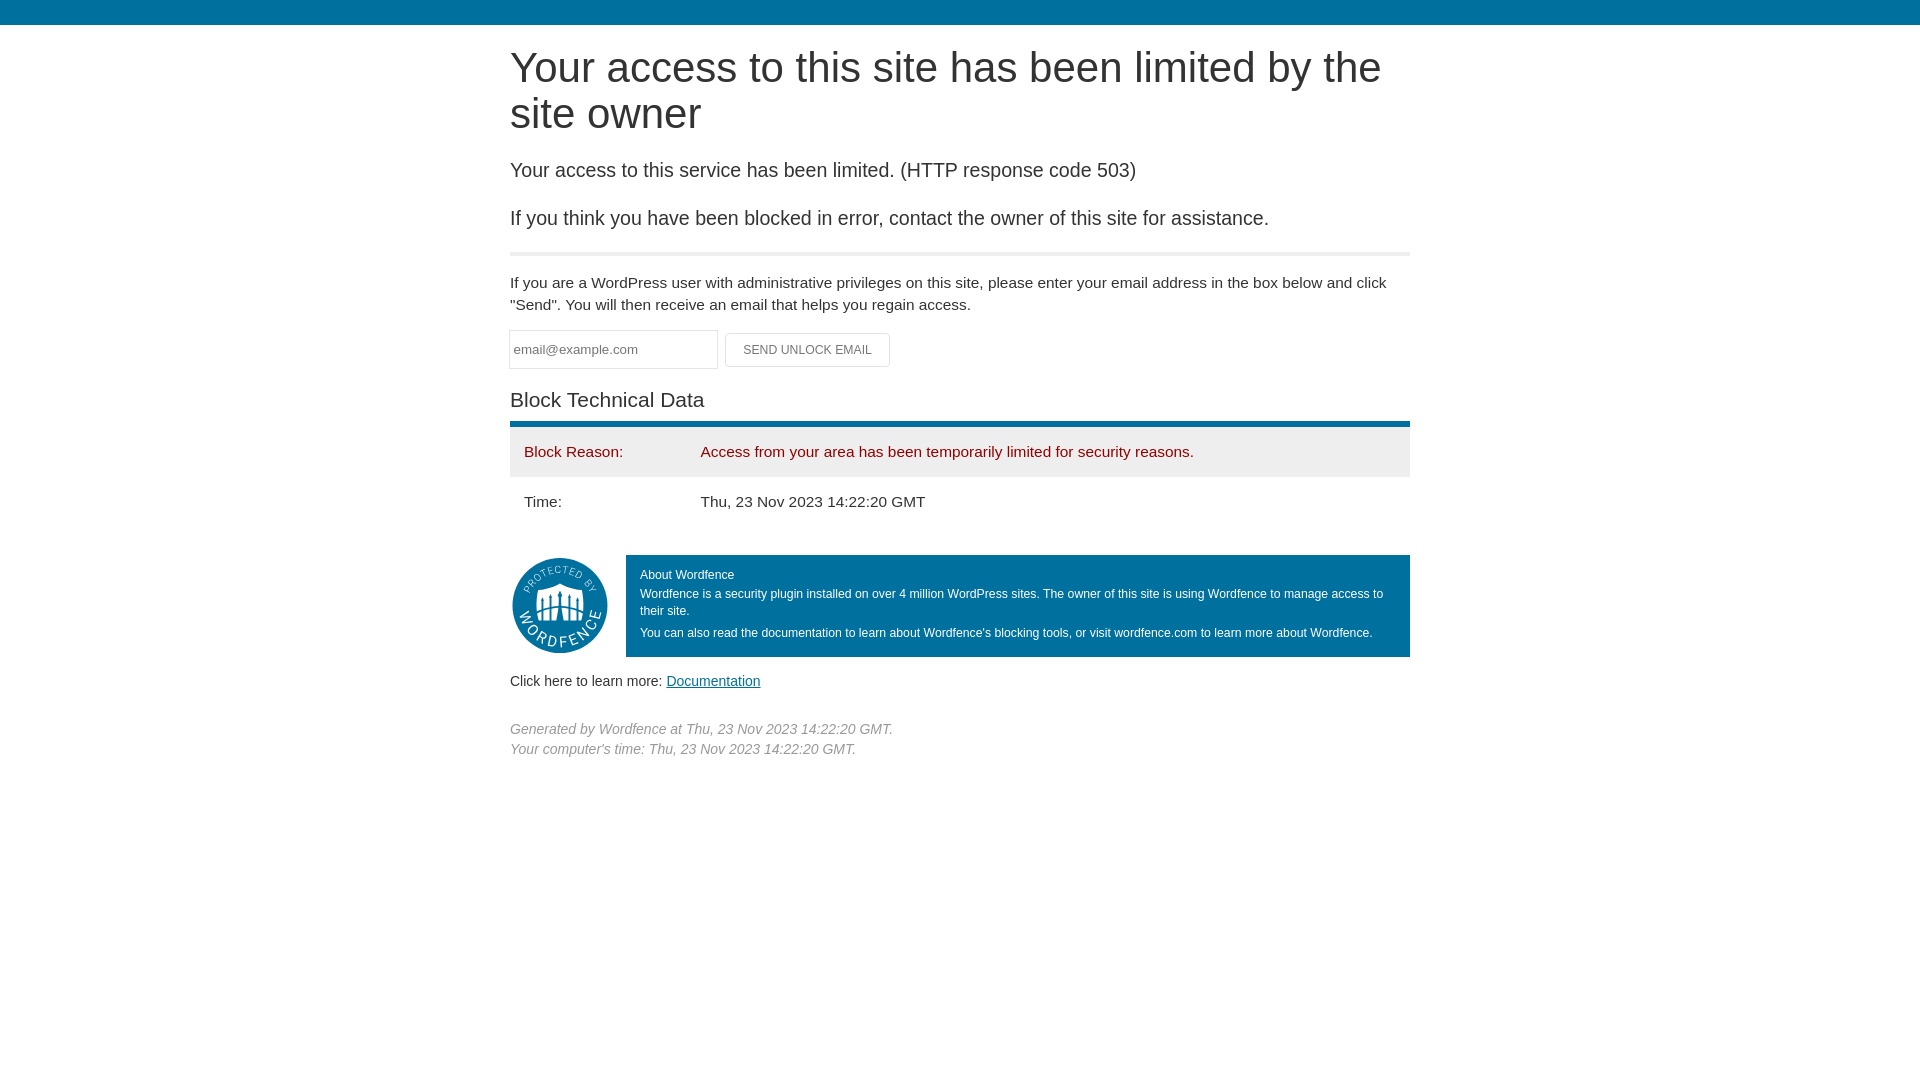 This screenshot has width=1920, height=1080. What do you see at coordinates (808, 350) in the screenshot?
I see `Send Unlock Email` at bounding box center [808, 350].